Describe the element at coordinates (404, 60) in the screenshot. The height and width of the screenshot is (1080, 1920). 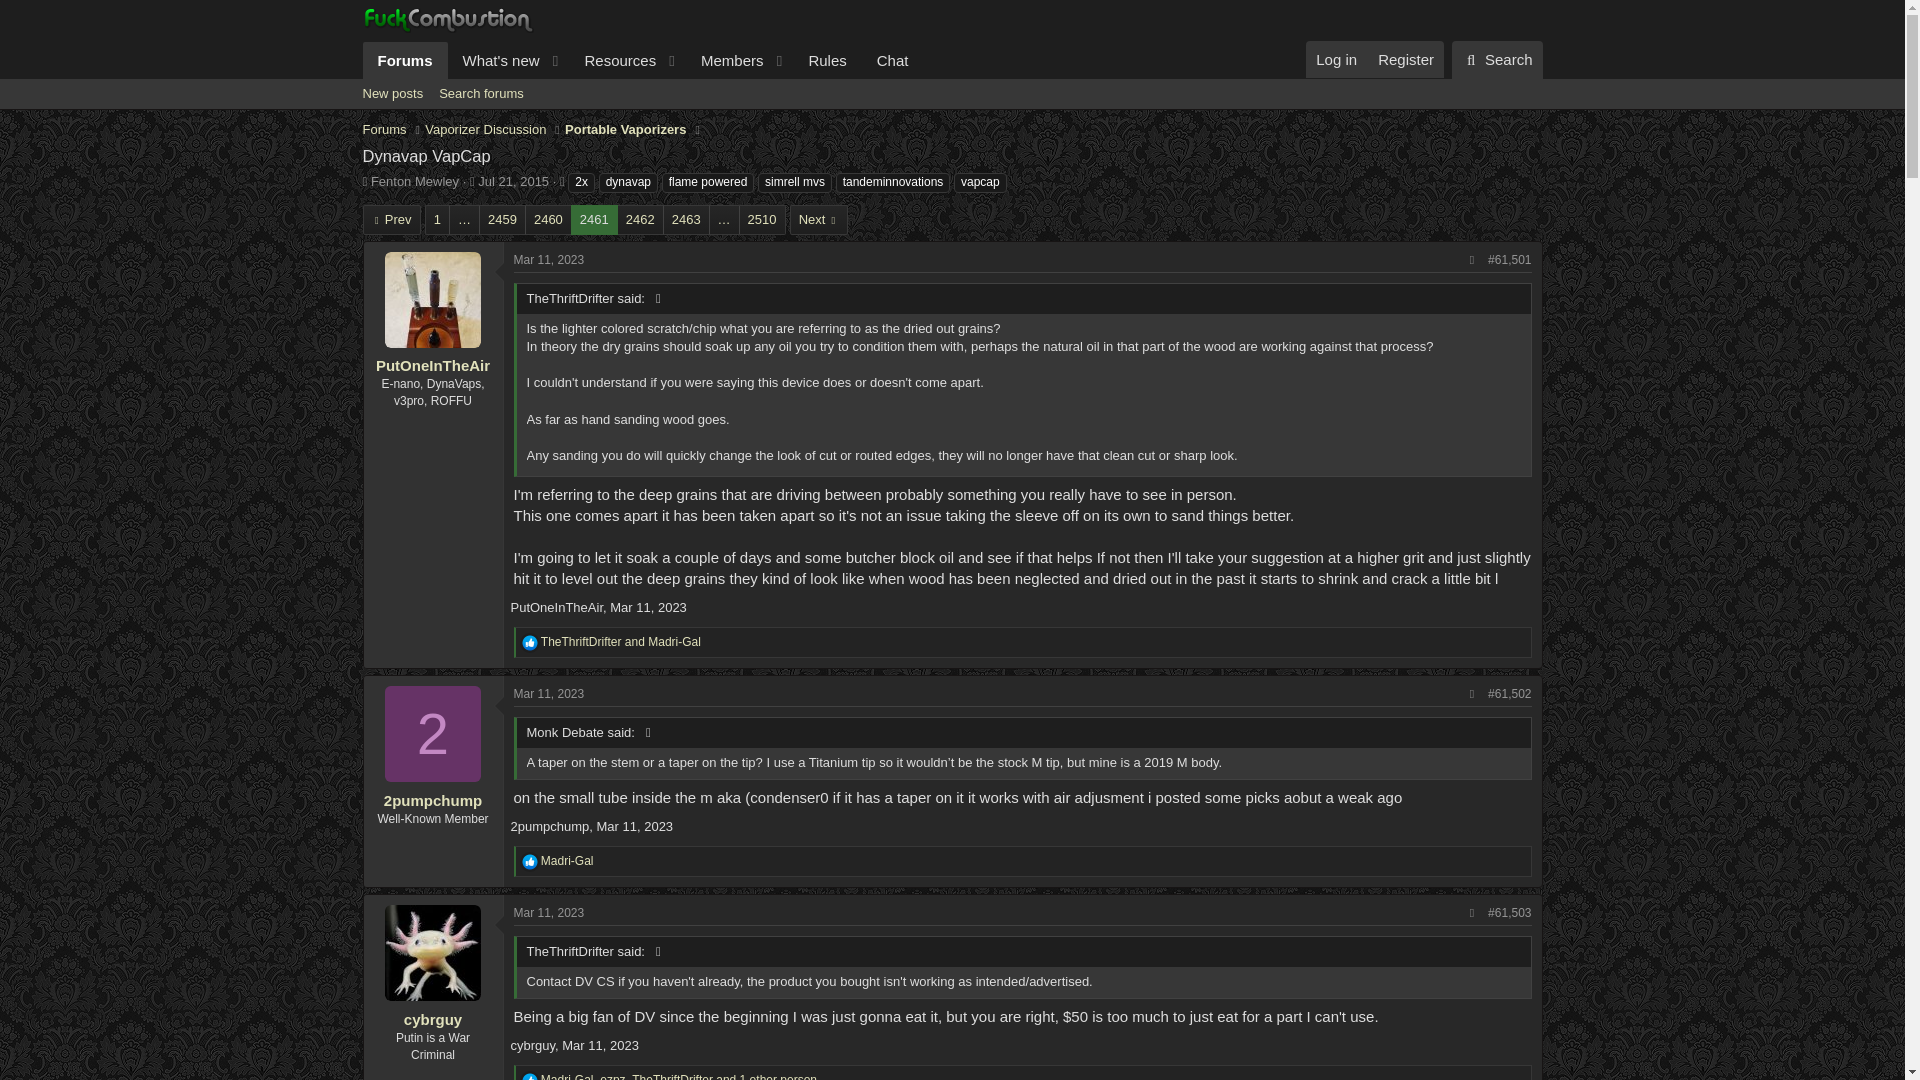
I see `Mar 11, 2023 at 6:21 PM` at that location.